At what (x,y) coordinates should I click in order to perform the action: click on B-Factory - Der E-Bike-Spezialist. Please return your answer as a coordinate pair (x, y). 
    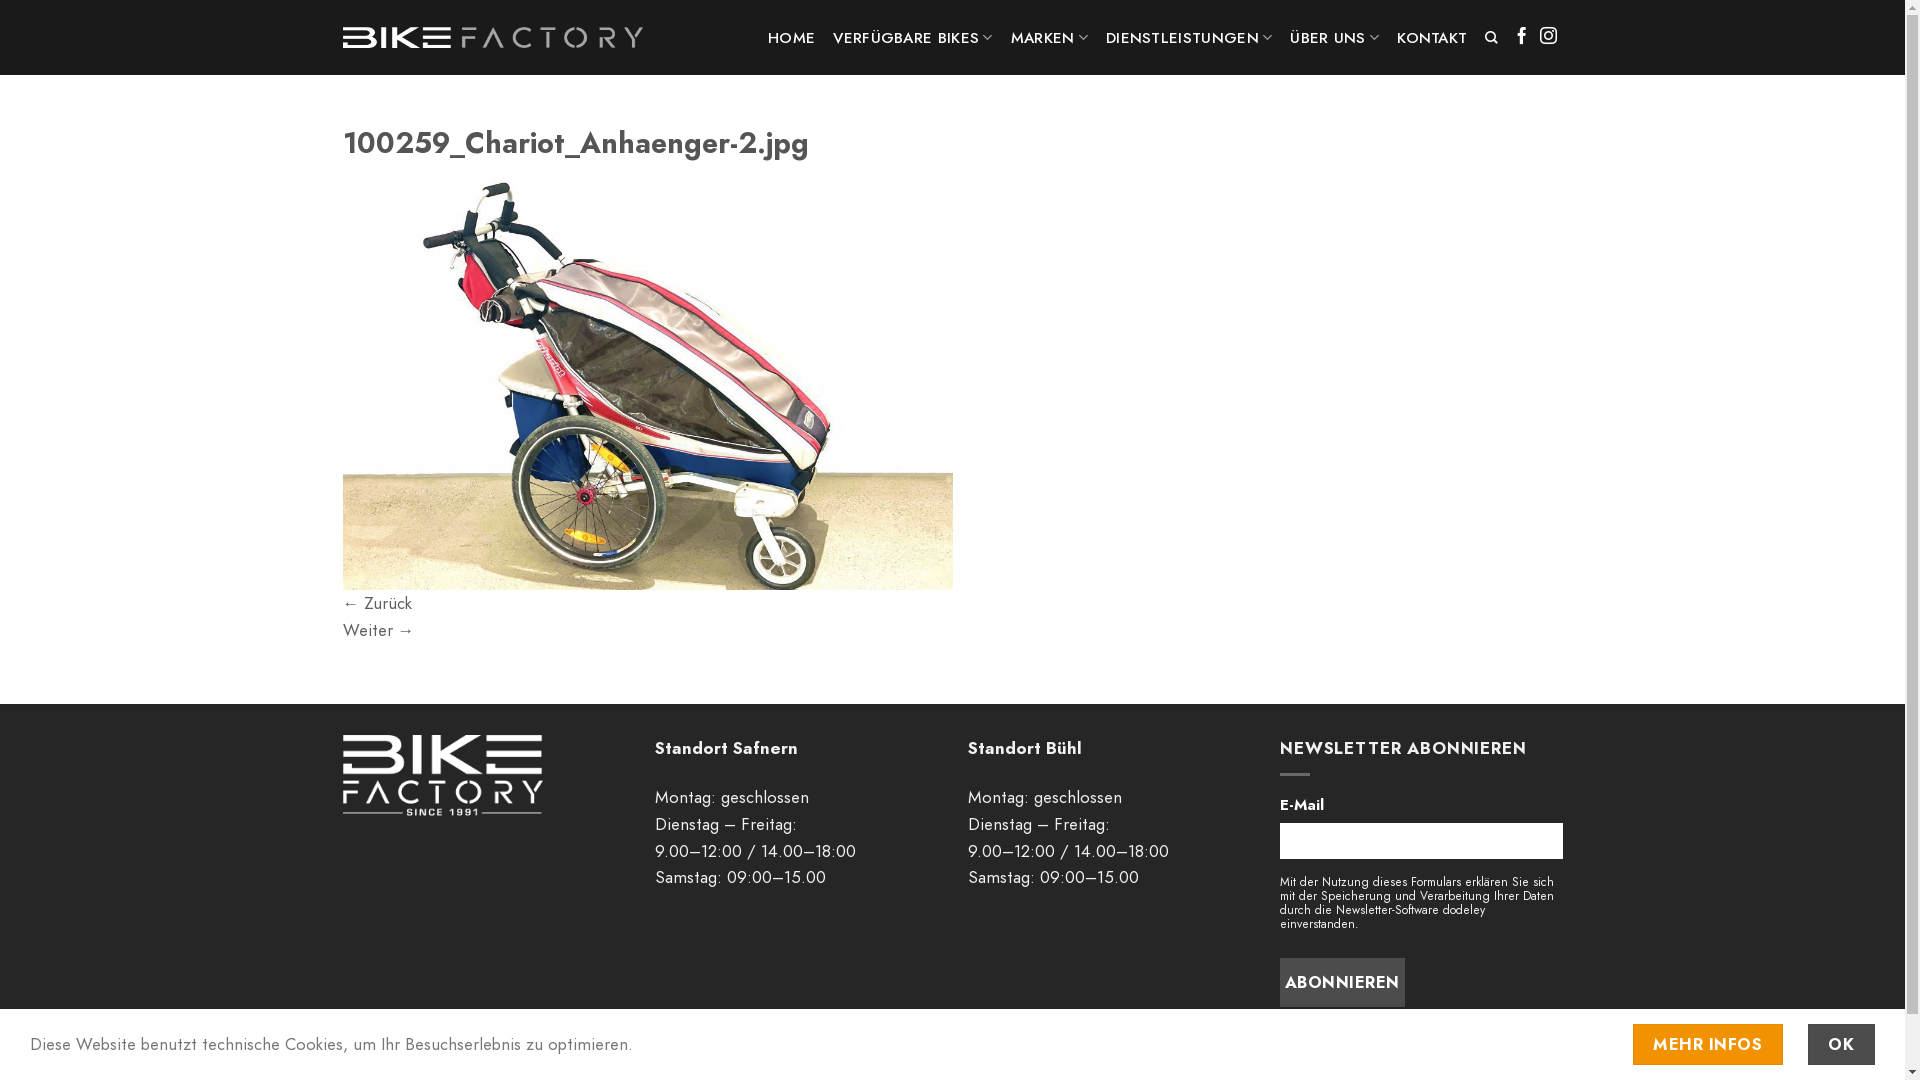
    Looking at the image, I should click on (492, 38).